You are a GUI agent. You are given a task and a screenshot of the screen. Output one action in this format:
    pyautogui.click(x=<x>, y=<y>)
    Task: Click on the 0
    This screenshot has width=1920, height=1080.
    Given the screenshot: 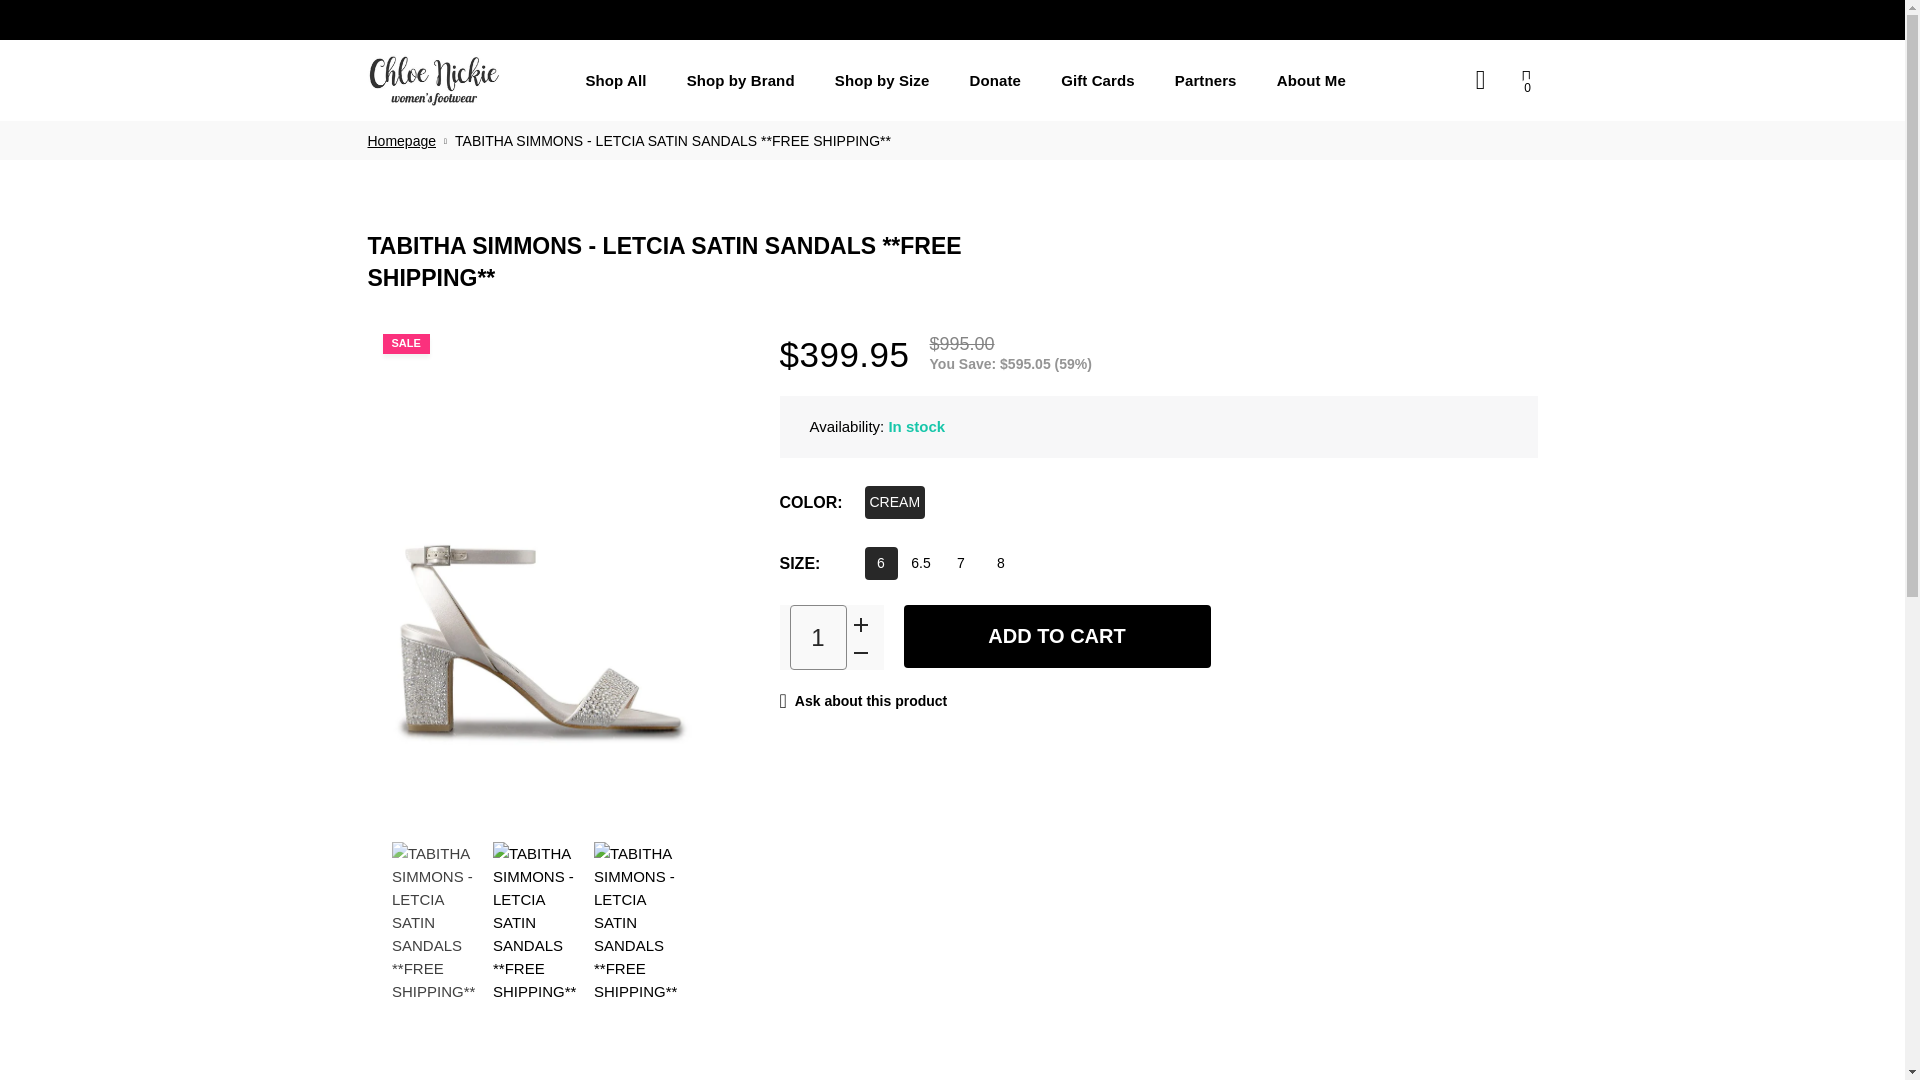 What is the action you would take?
    pyautogui.click(x=1520, y=80)
    